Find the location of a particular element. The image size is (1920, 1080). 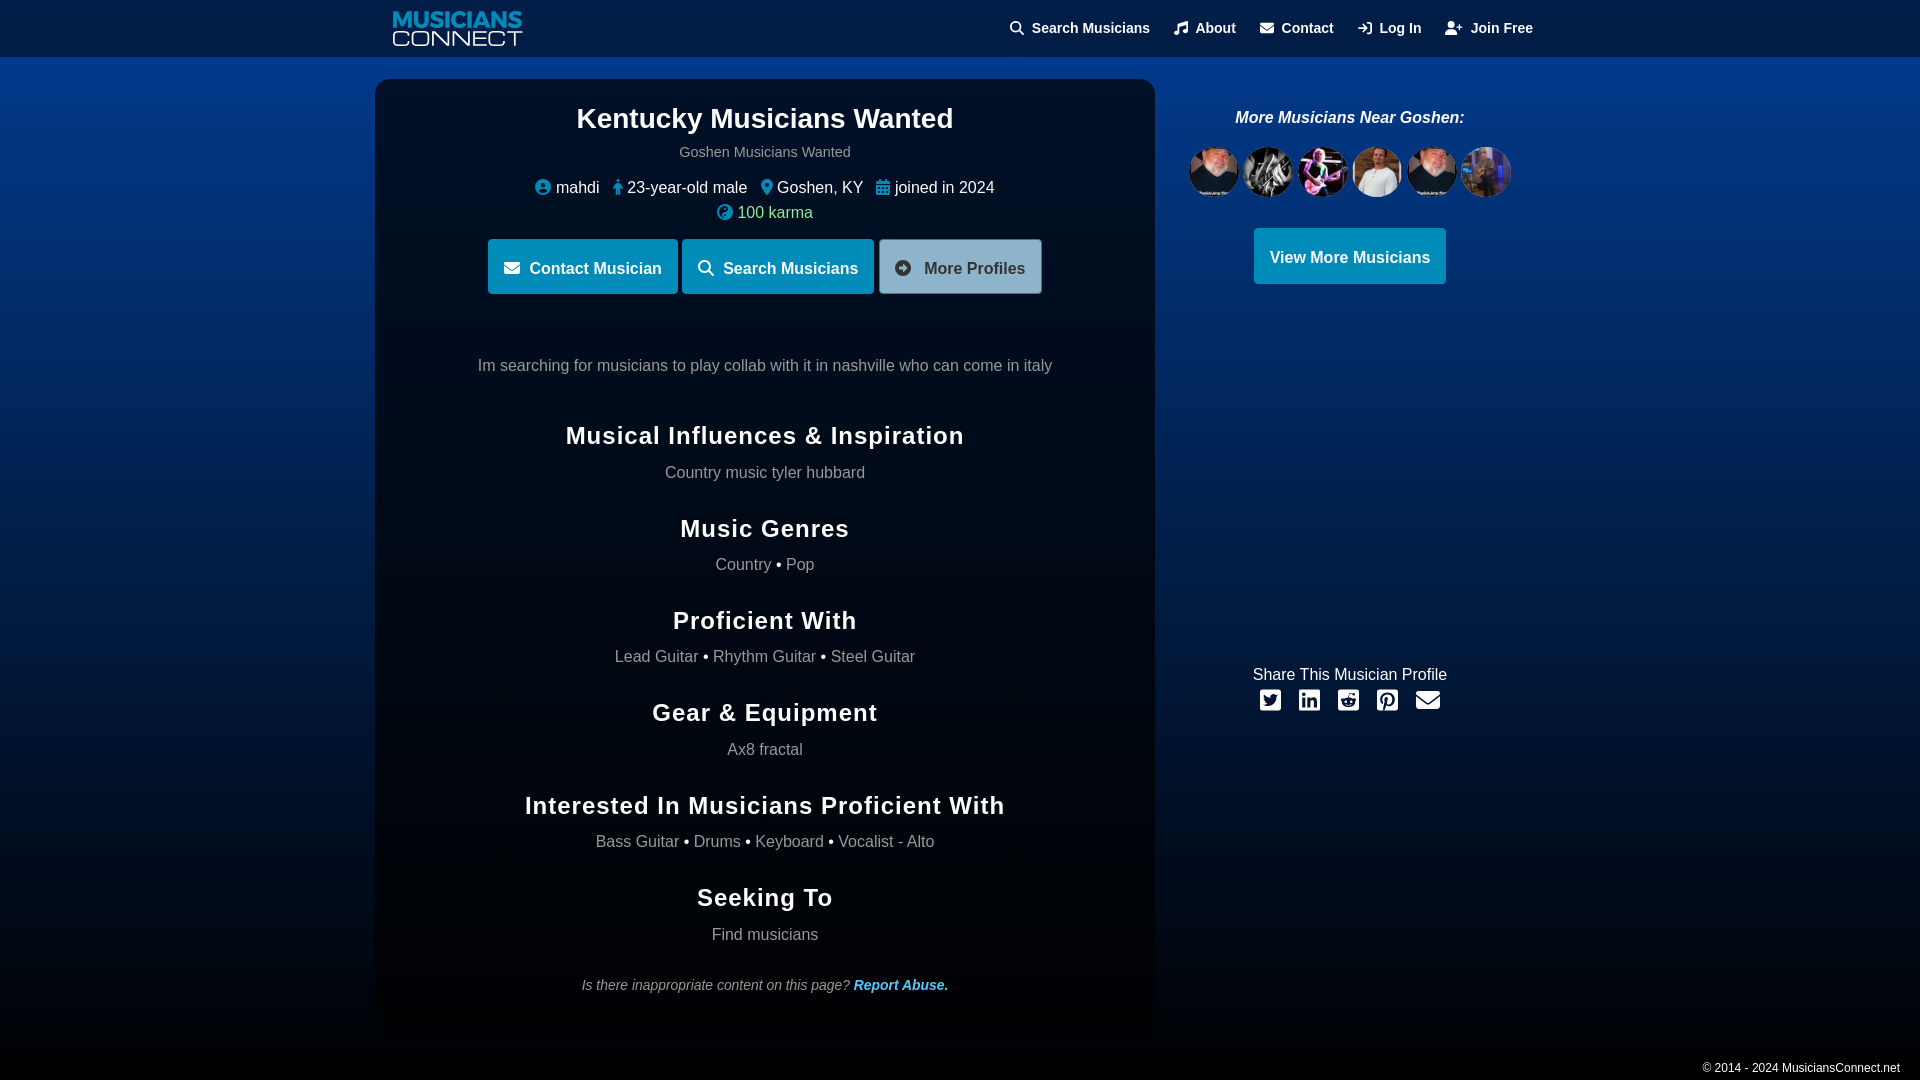

  Search Musicians is located at coordinates (777, 266).